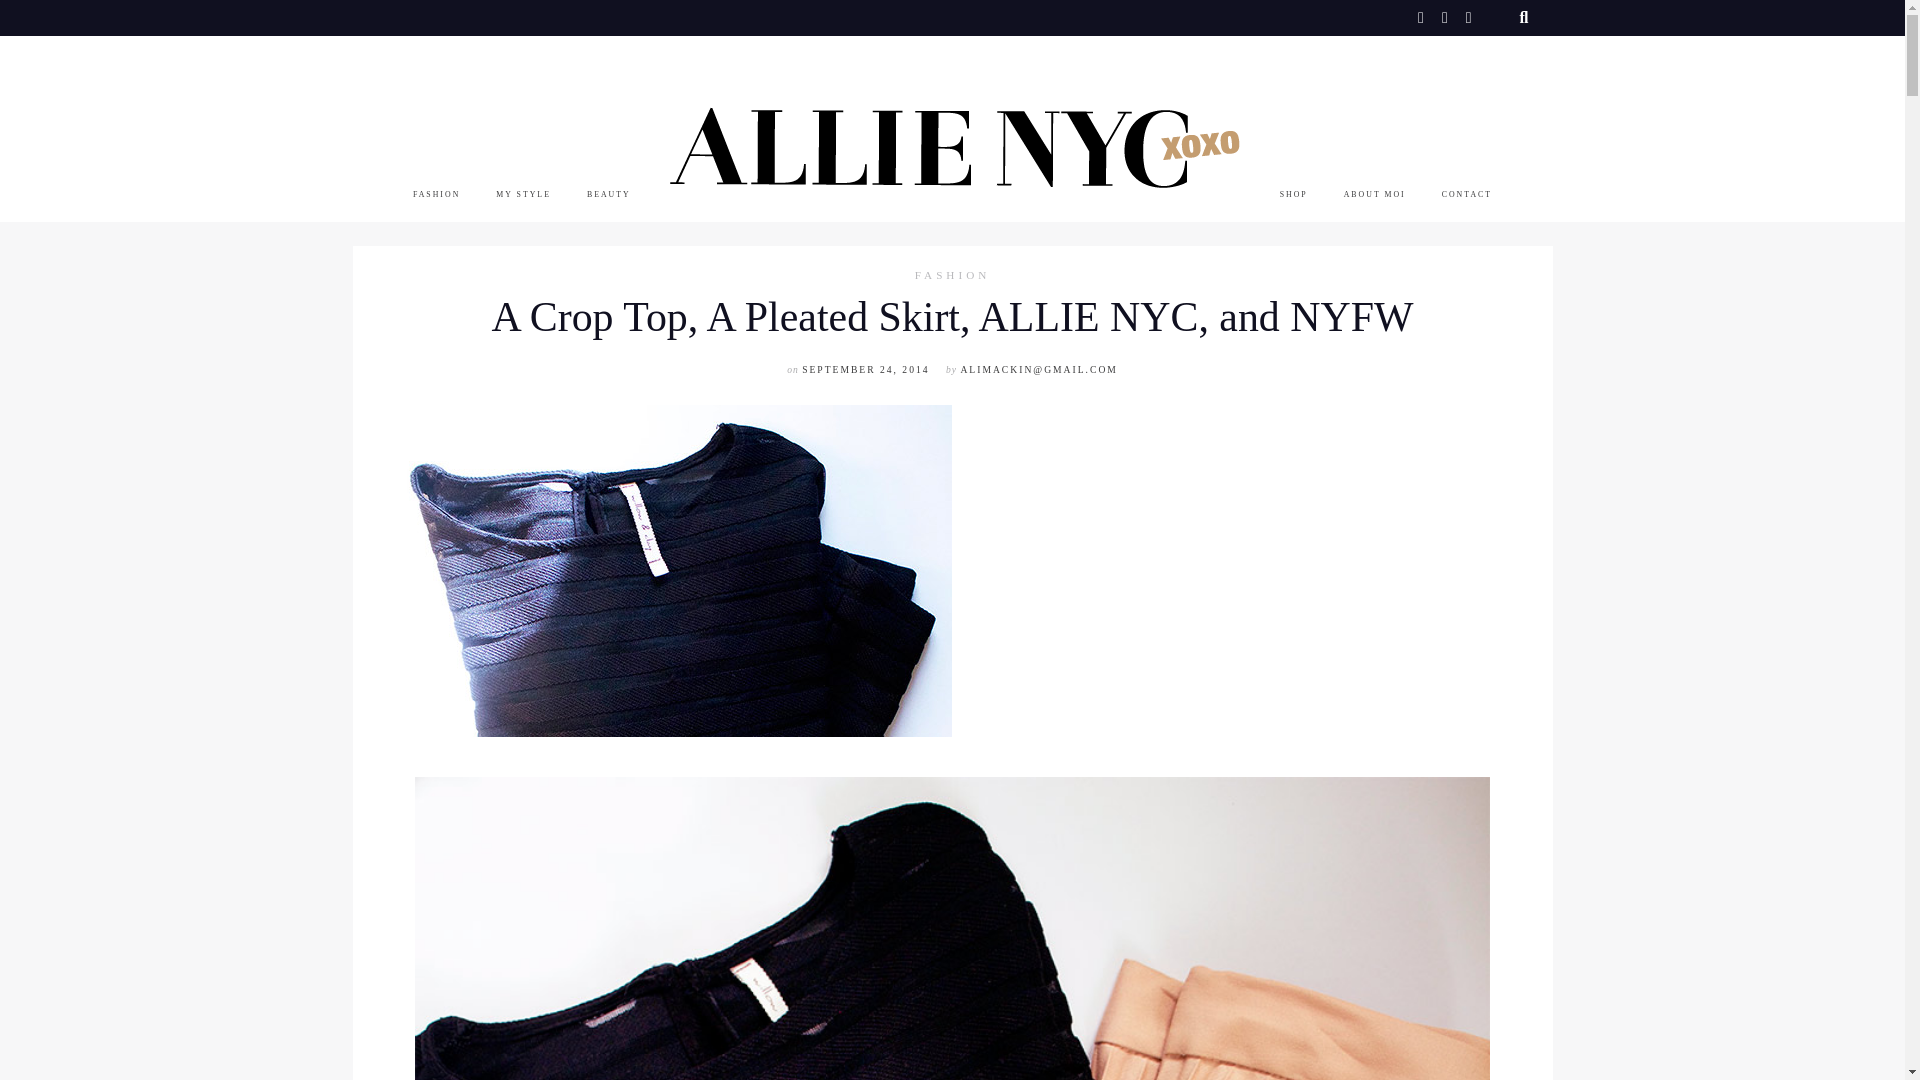  What do you see at coordinates (609, 194) in the screenshot?
I see `BEAUTY` at bounding box center [609, 194].